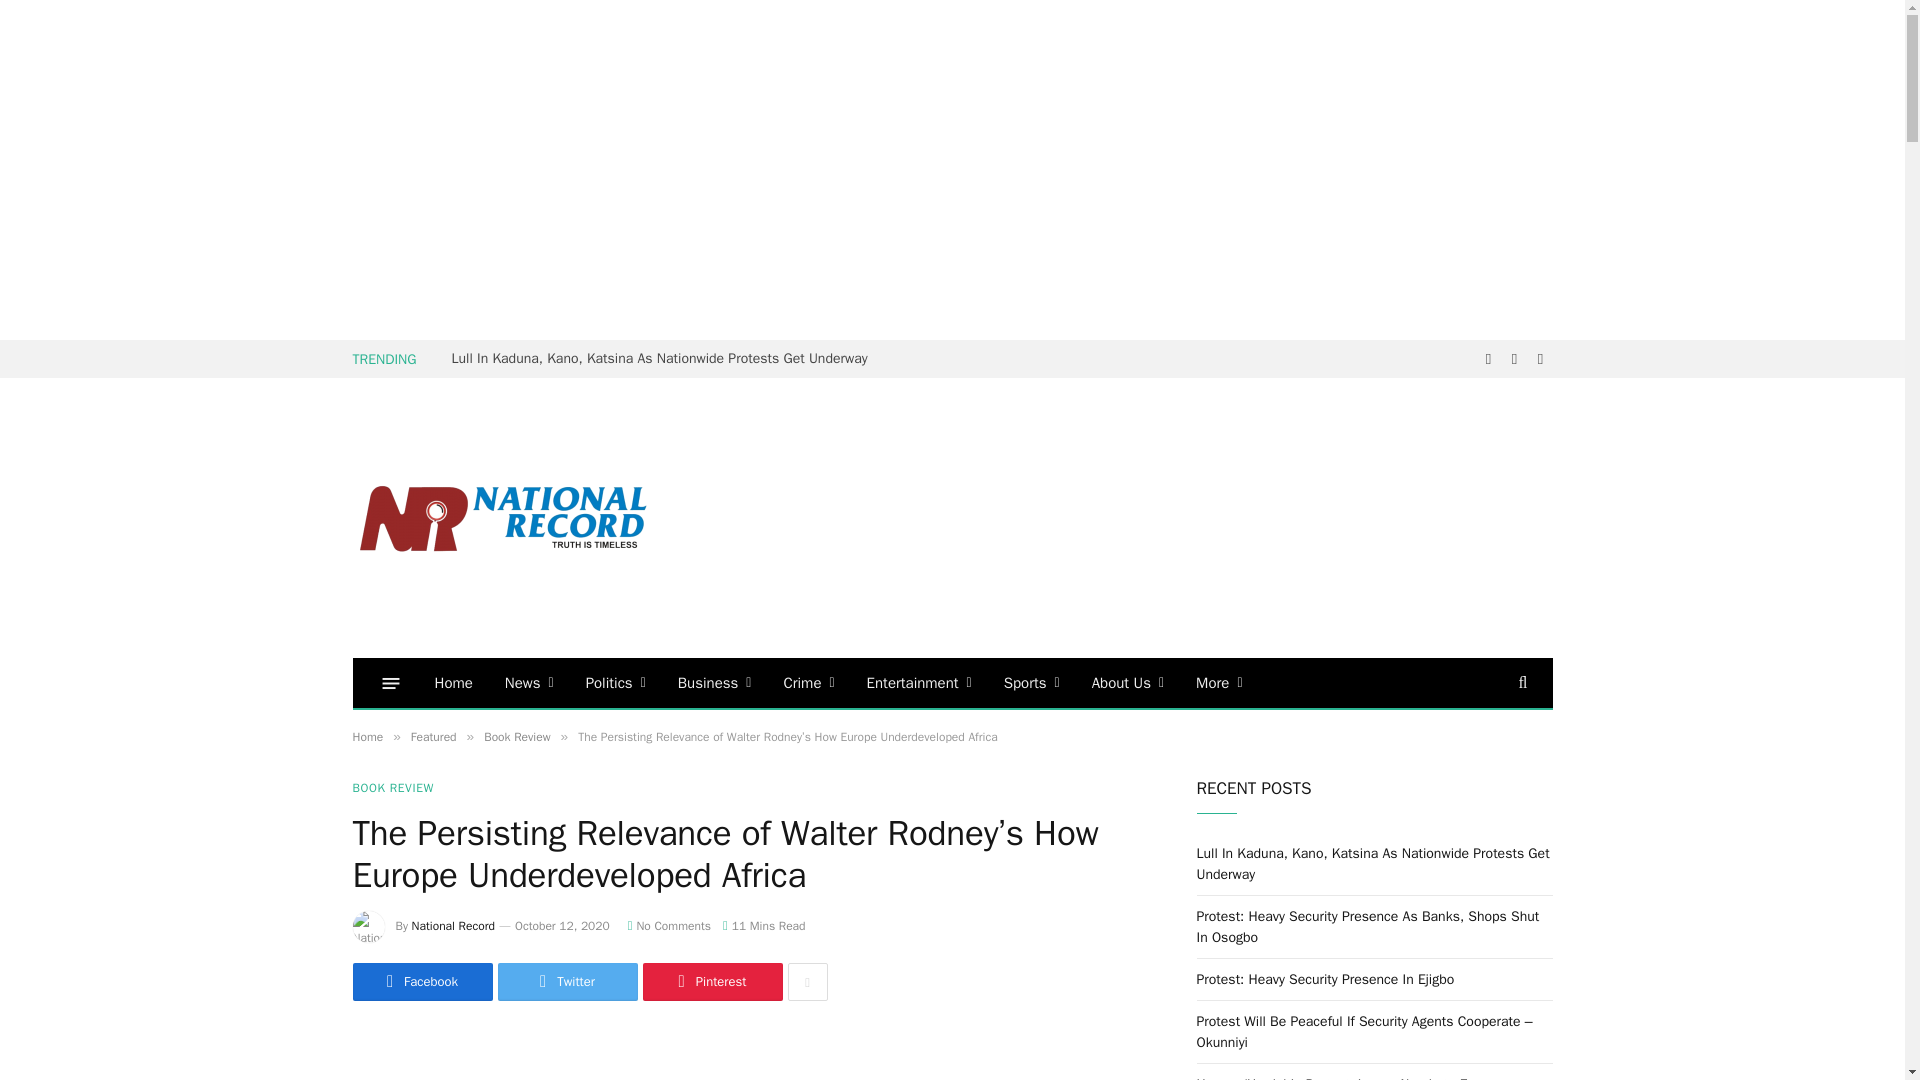 This screenshot has height=1080, width=1920. I want to click on National Record, so click(502, 518).